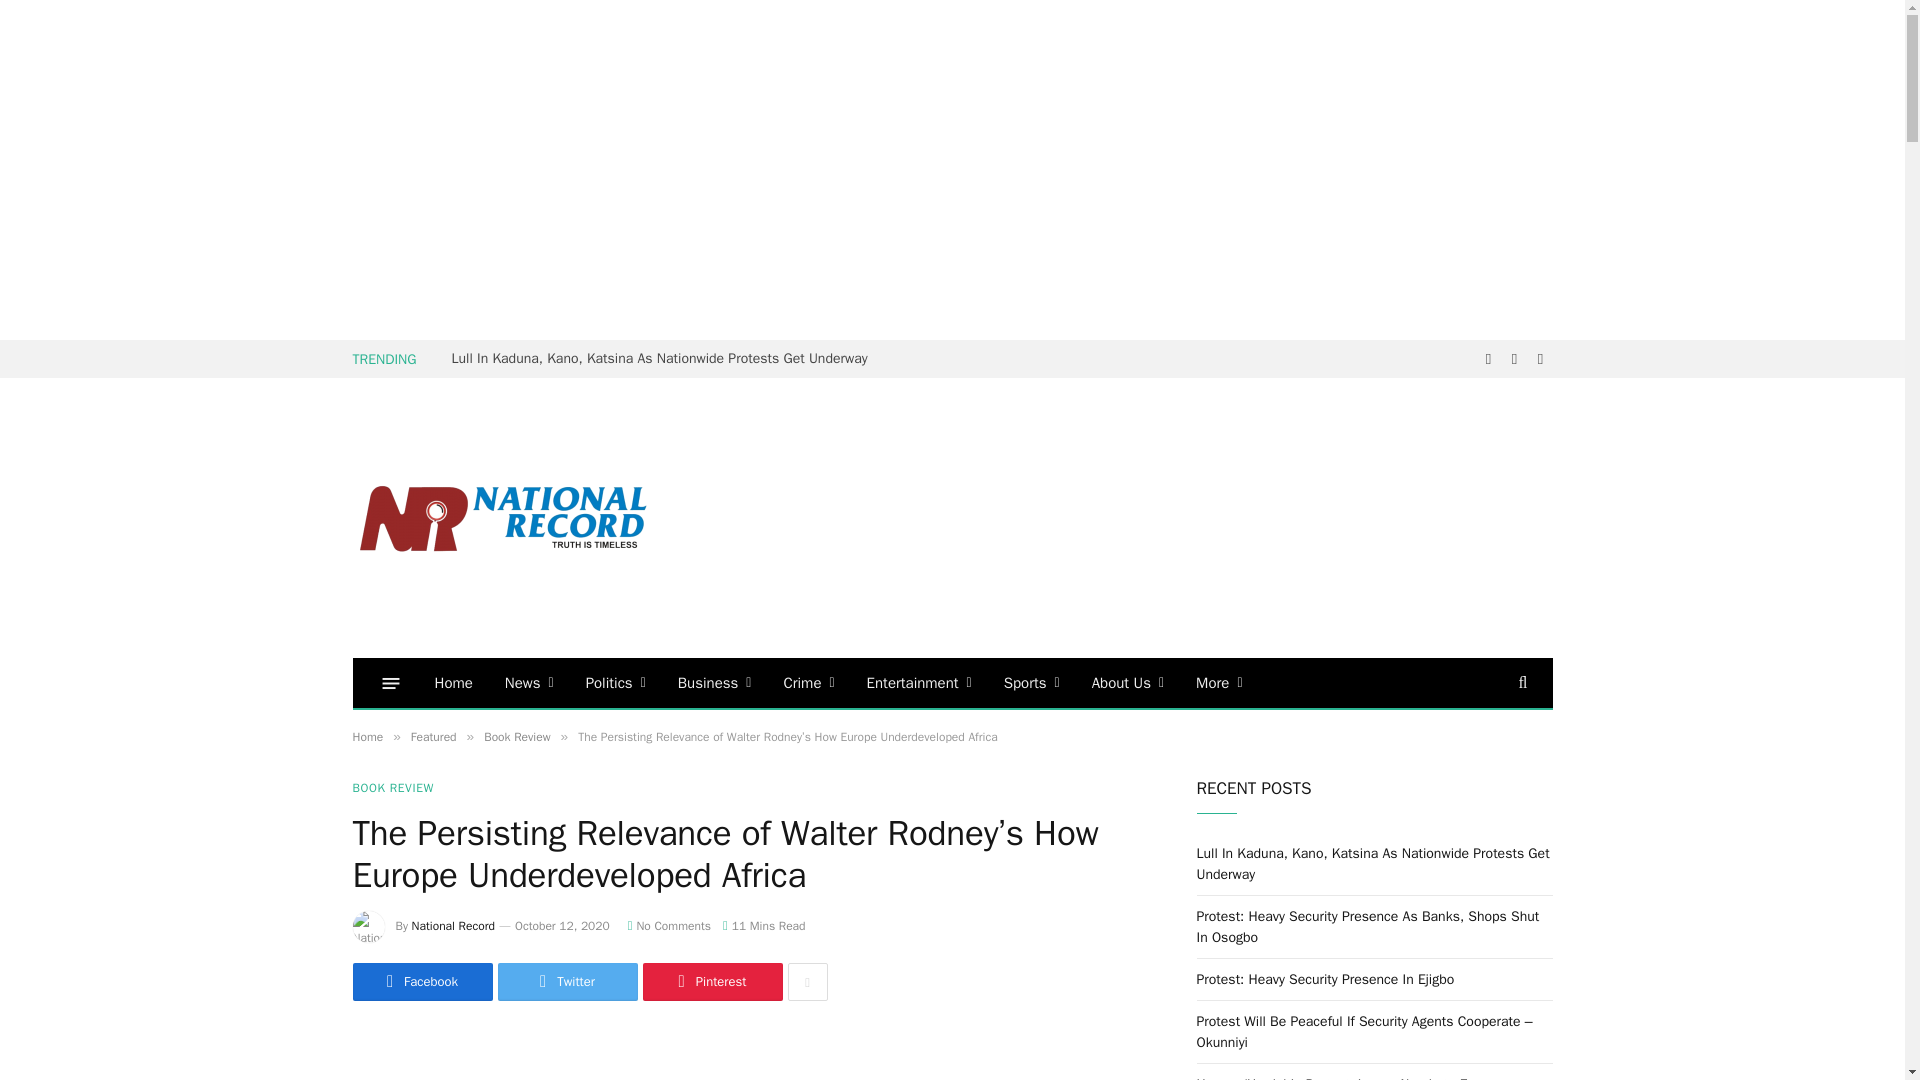 This screenshot has height=1080, width=1920. I want to click on National Record, so click(502, 518).